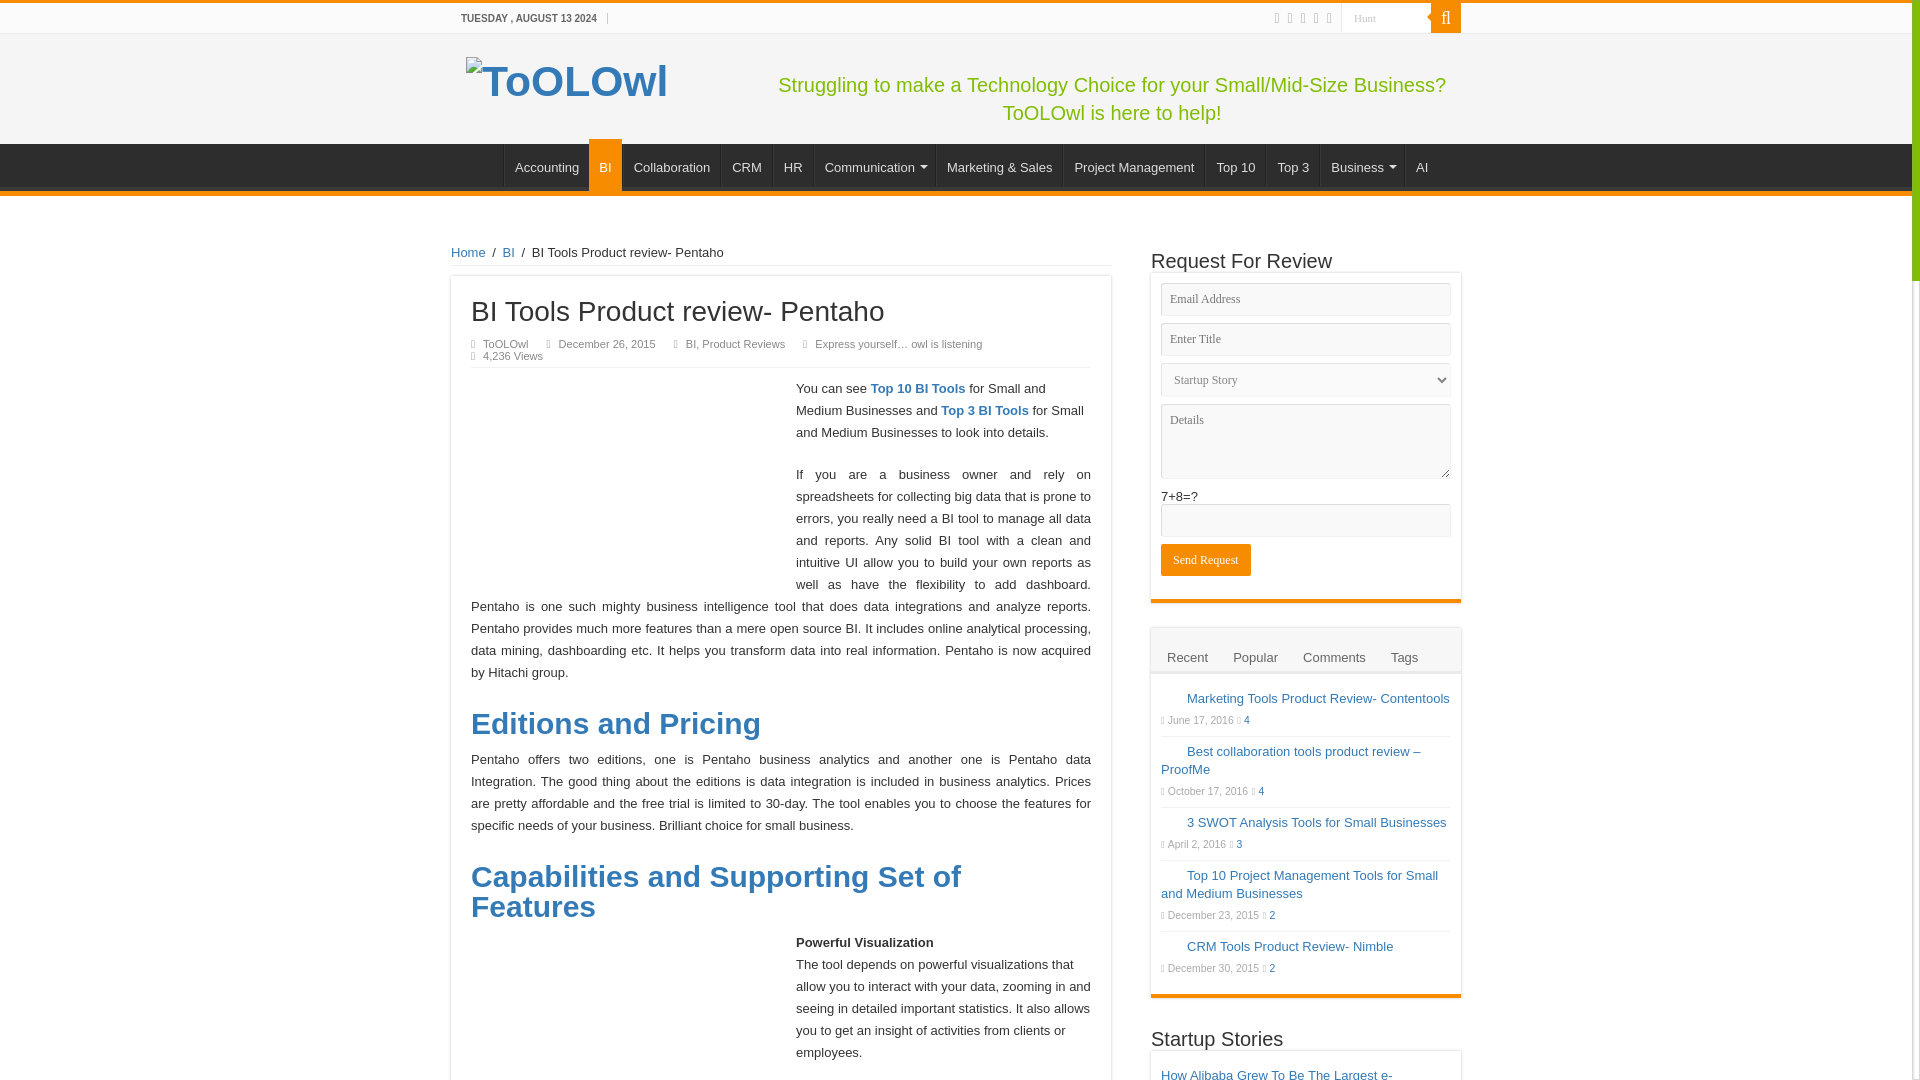  What do you see at coordinates (477, 164) in the screenshot?
I see `Home` at bounding box center [477, 164].